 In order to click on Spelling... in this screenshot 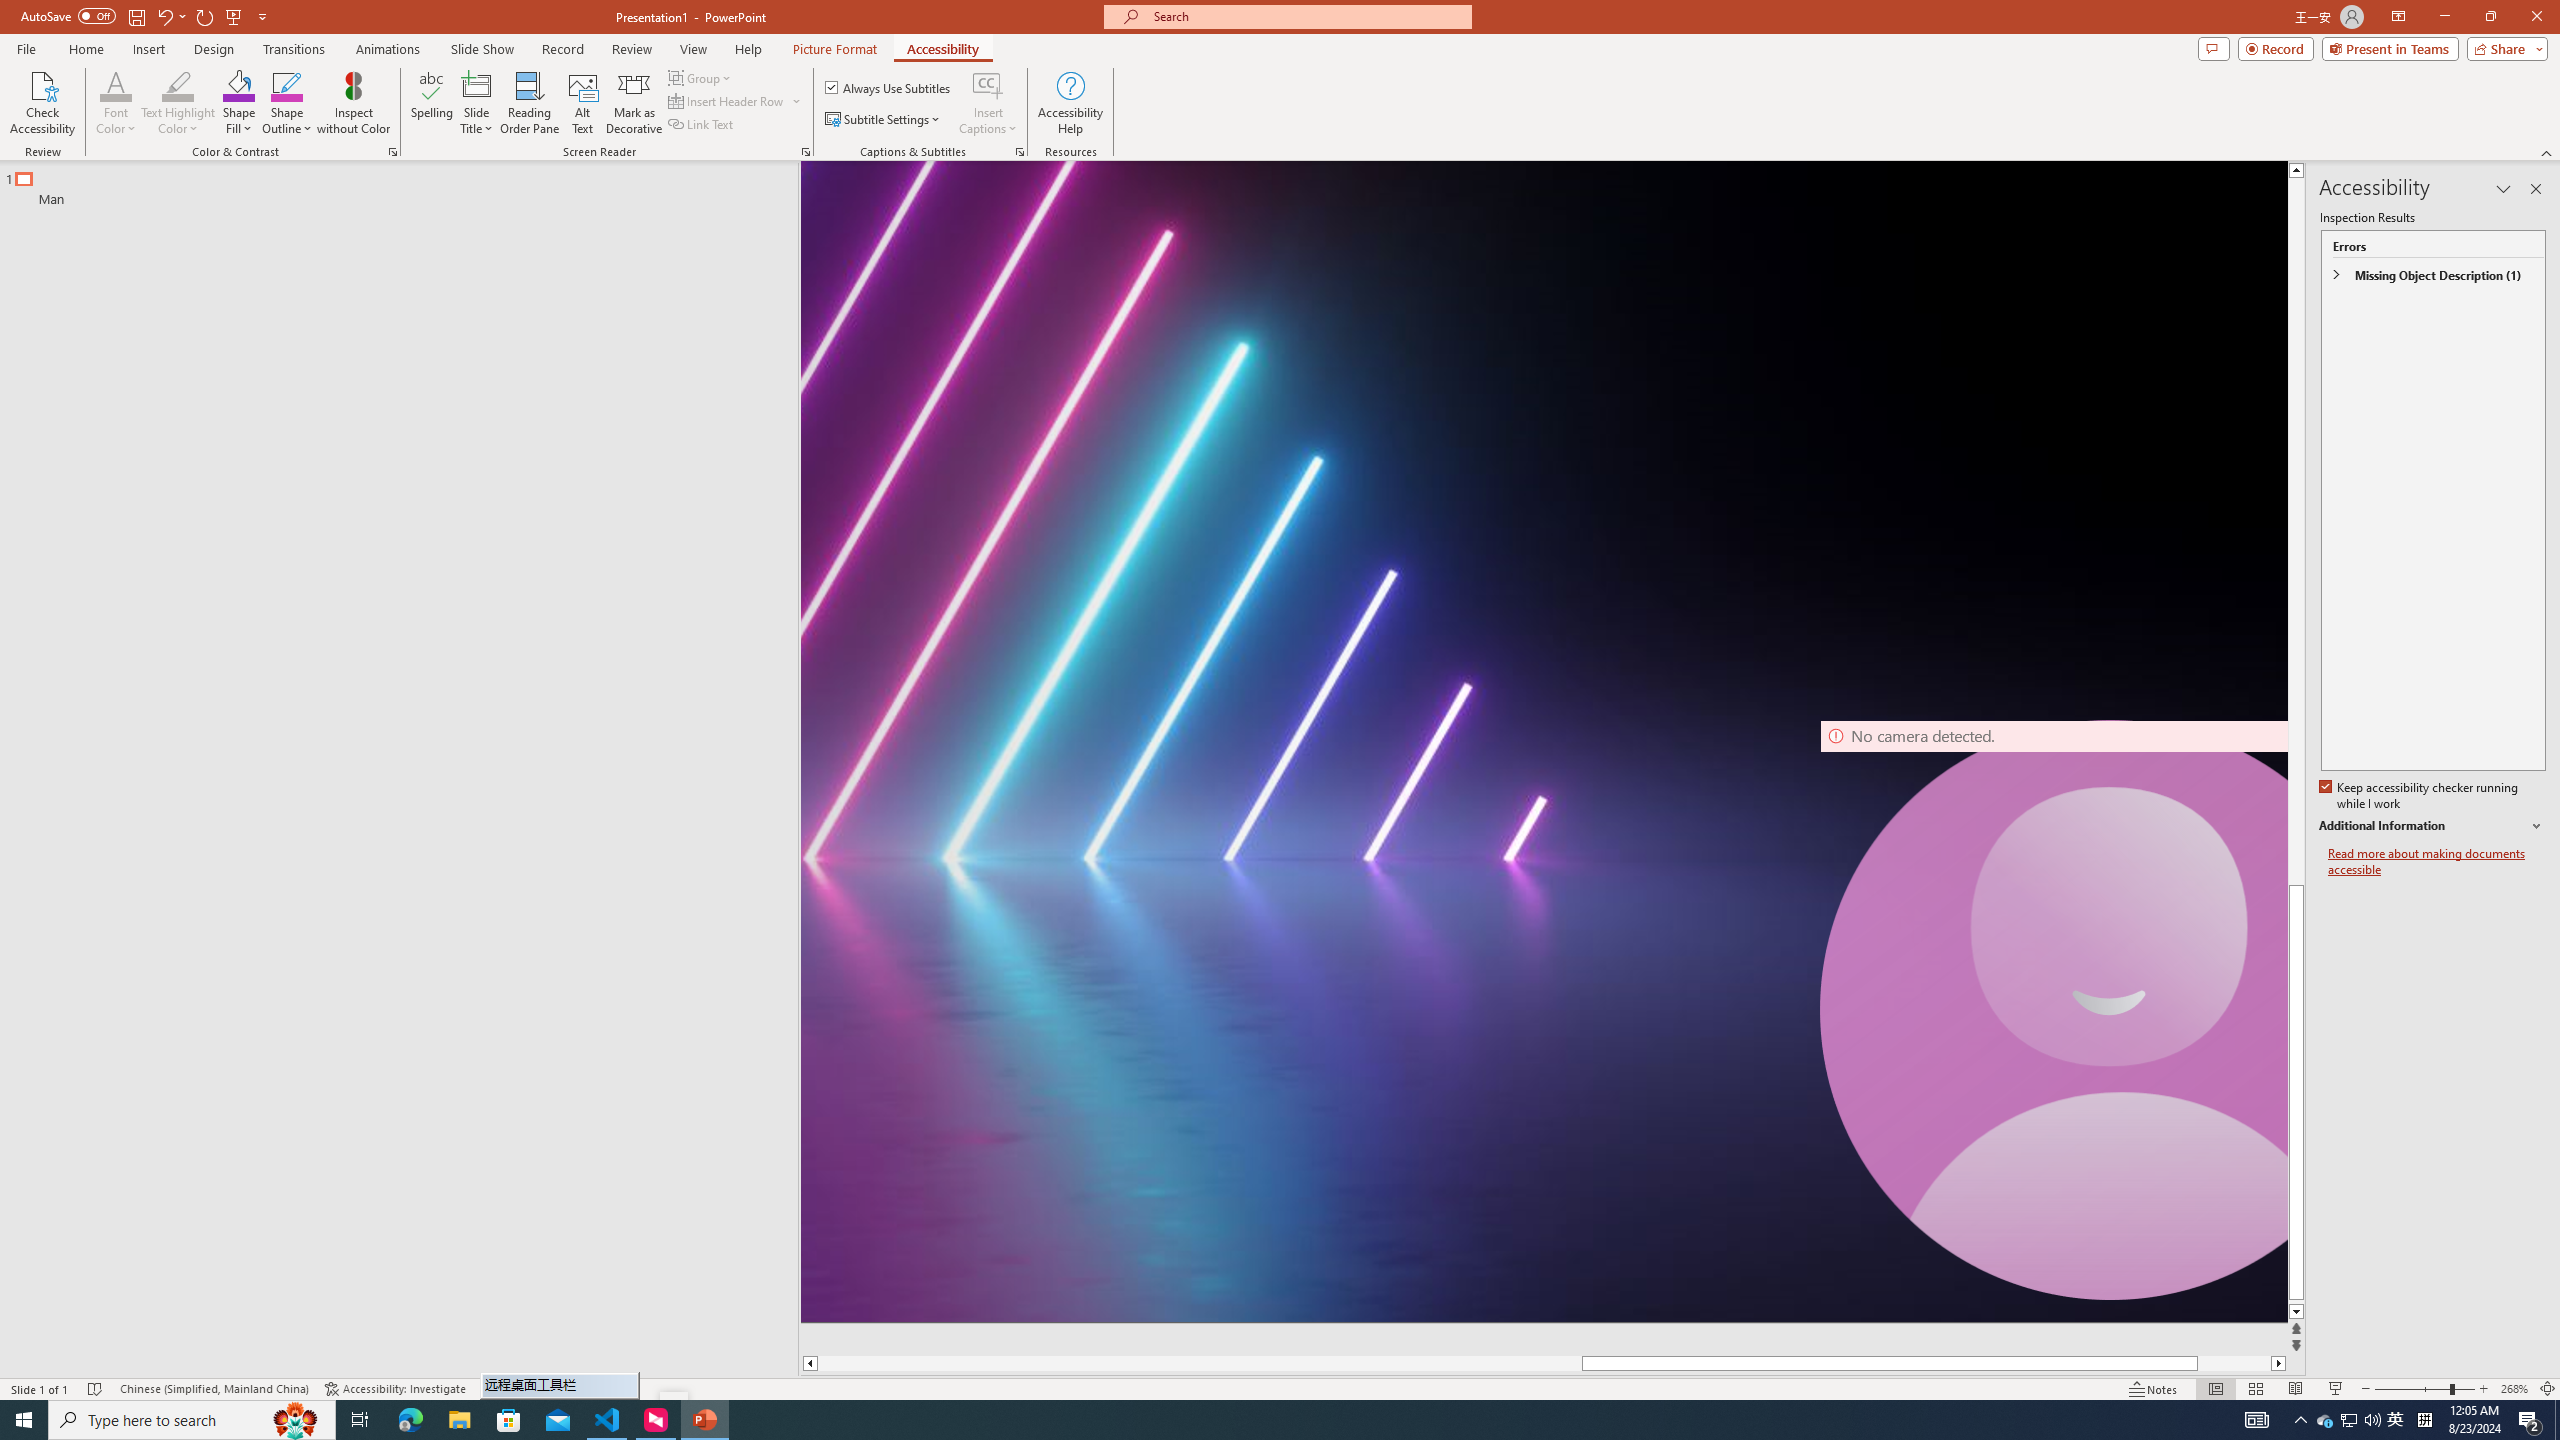, I will do `click(432, 103)`.